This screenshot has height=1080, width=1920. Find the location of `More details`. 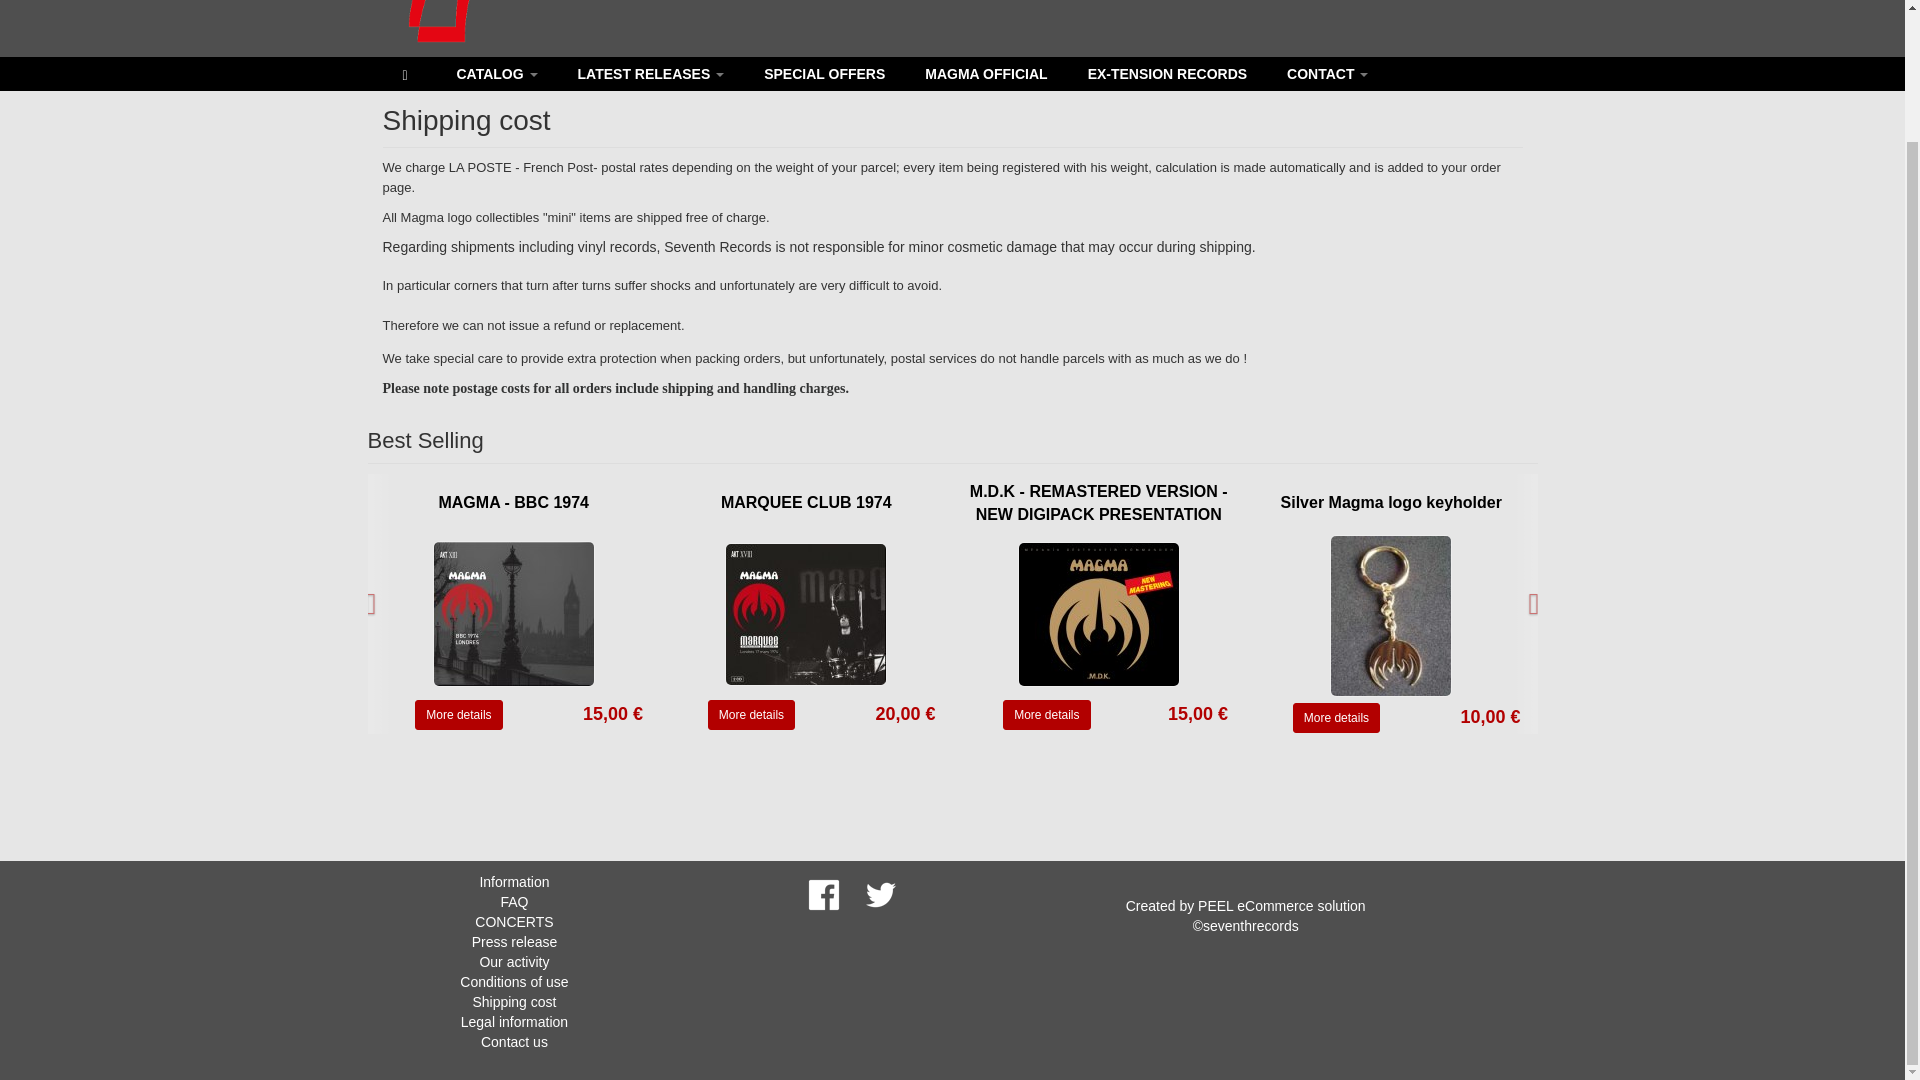

More details is located at coordinates (458, 714).